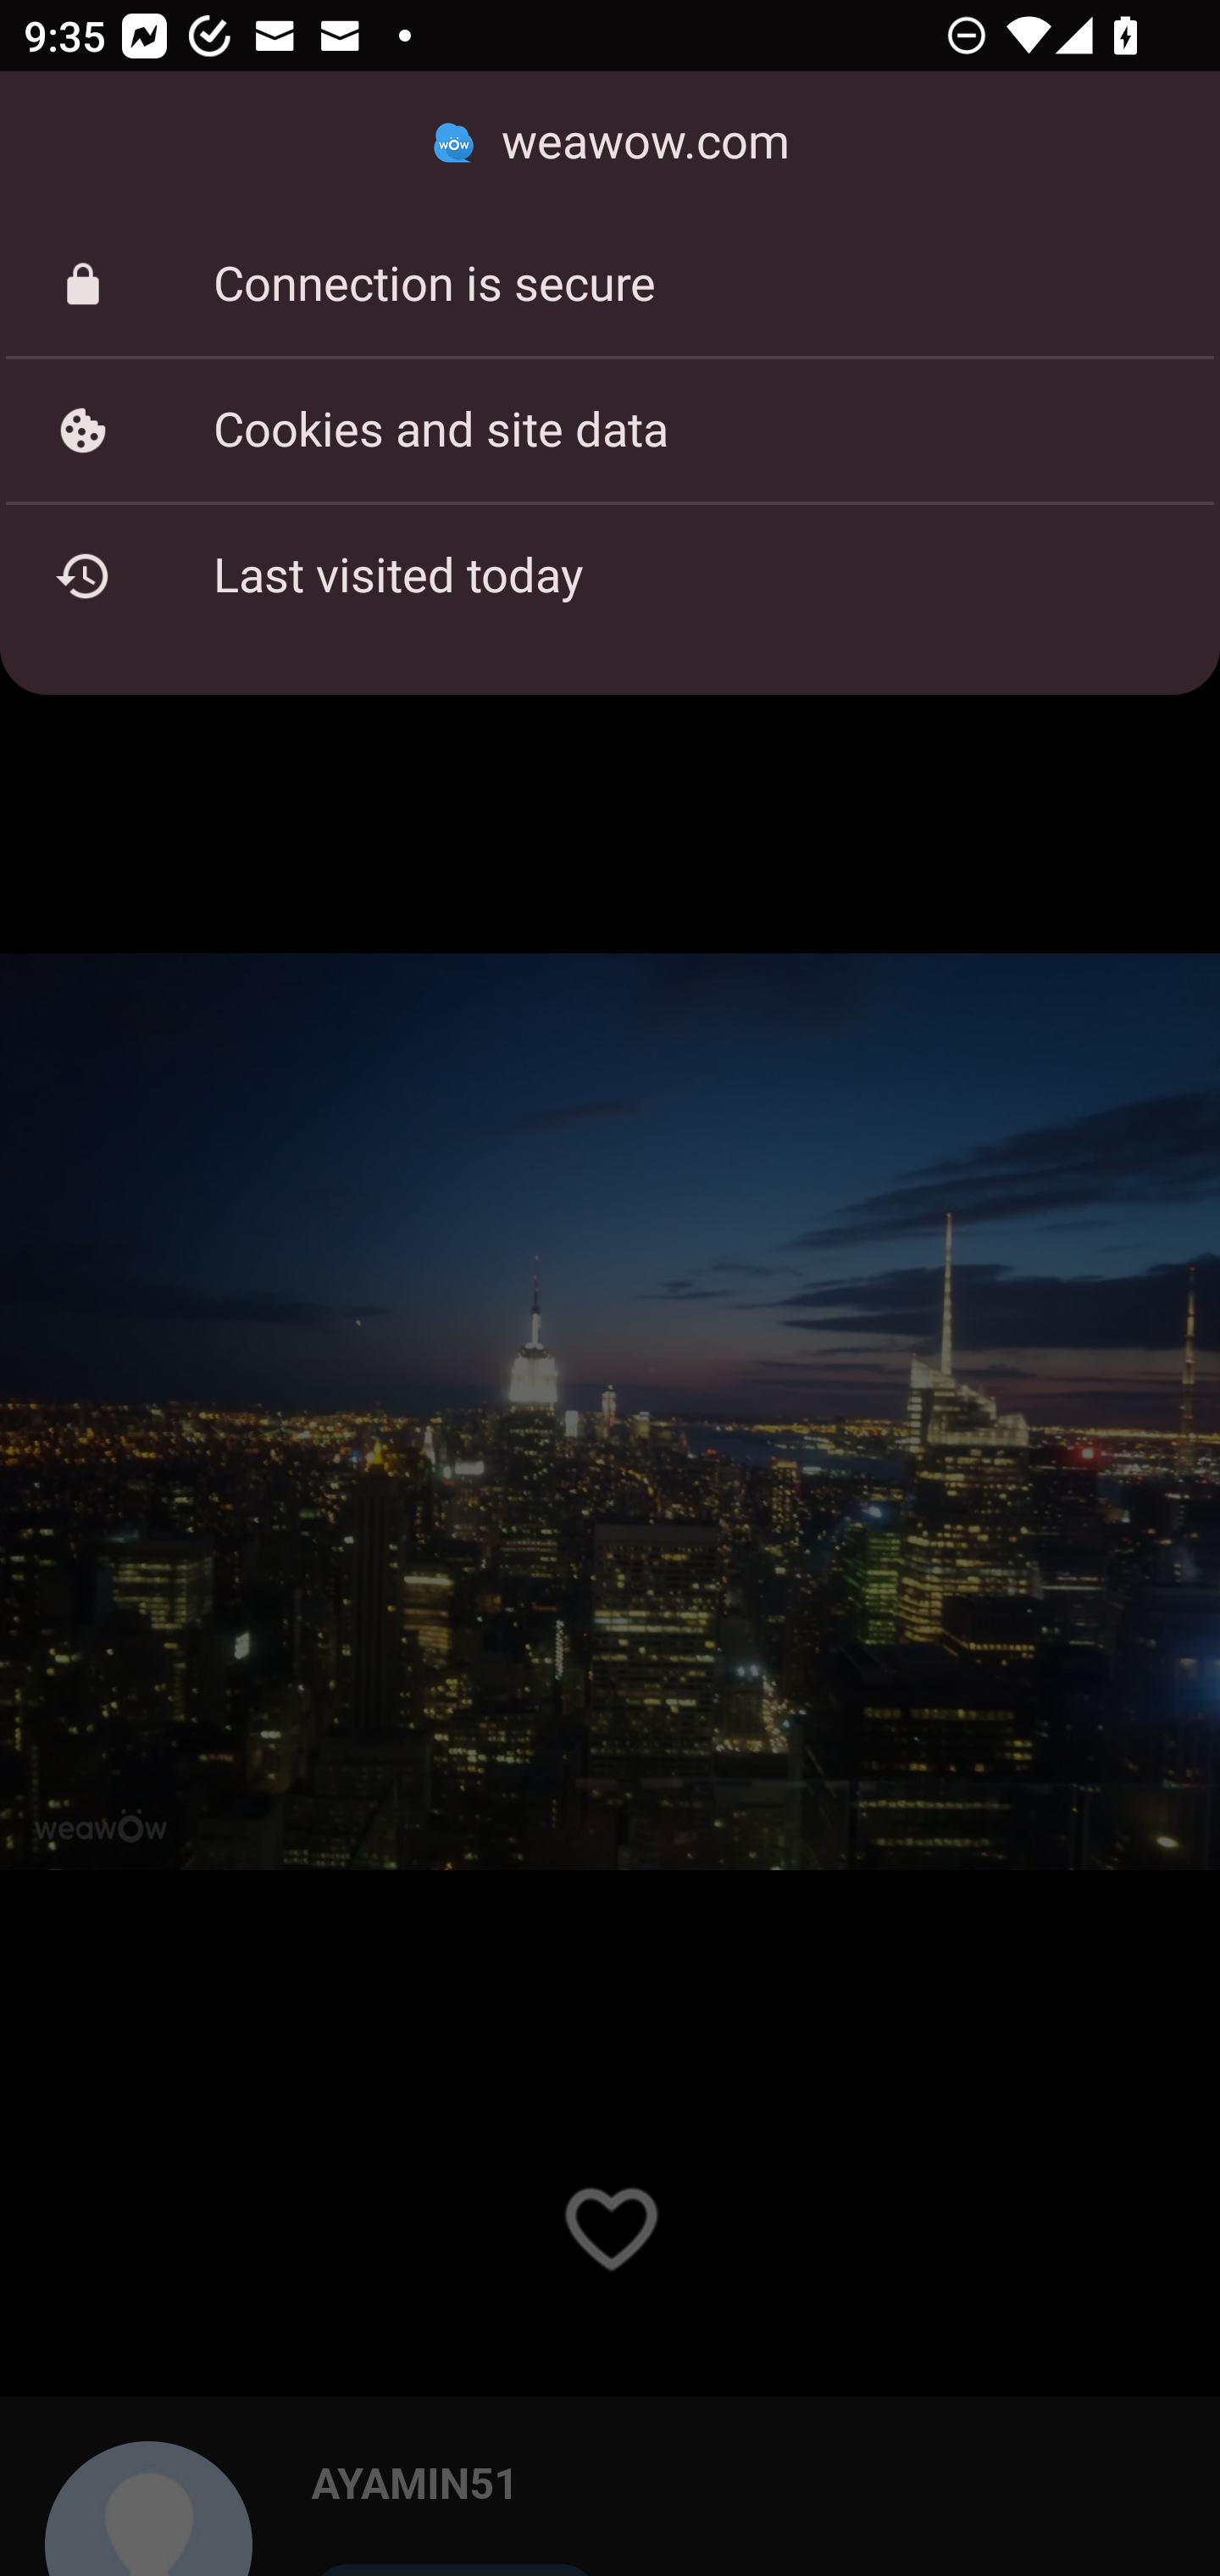 This screenshot has width=1220, height=2576. I want to click on Connection is secure, so click(610, 285).